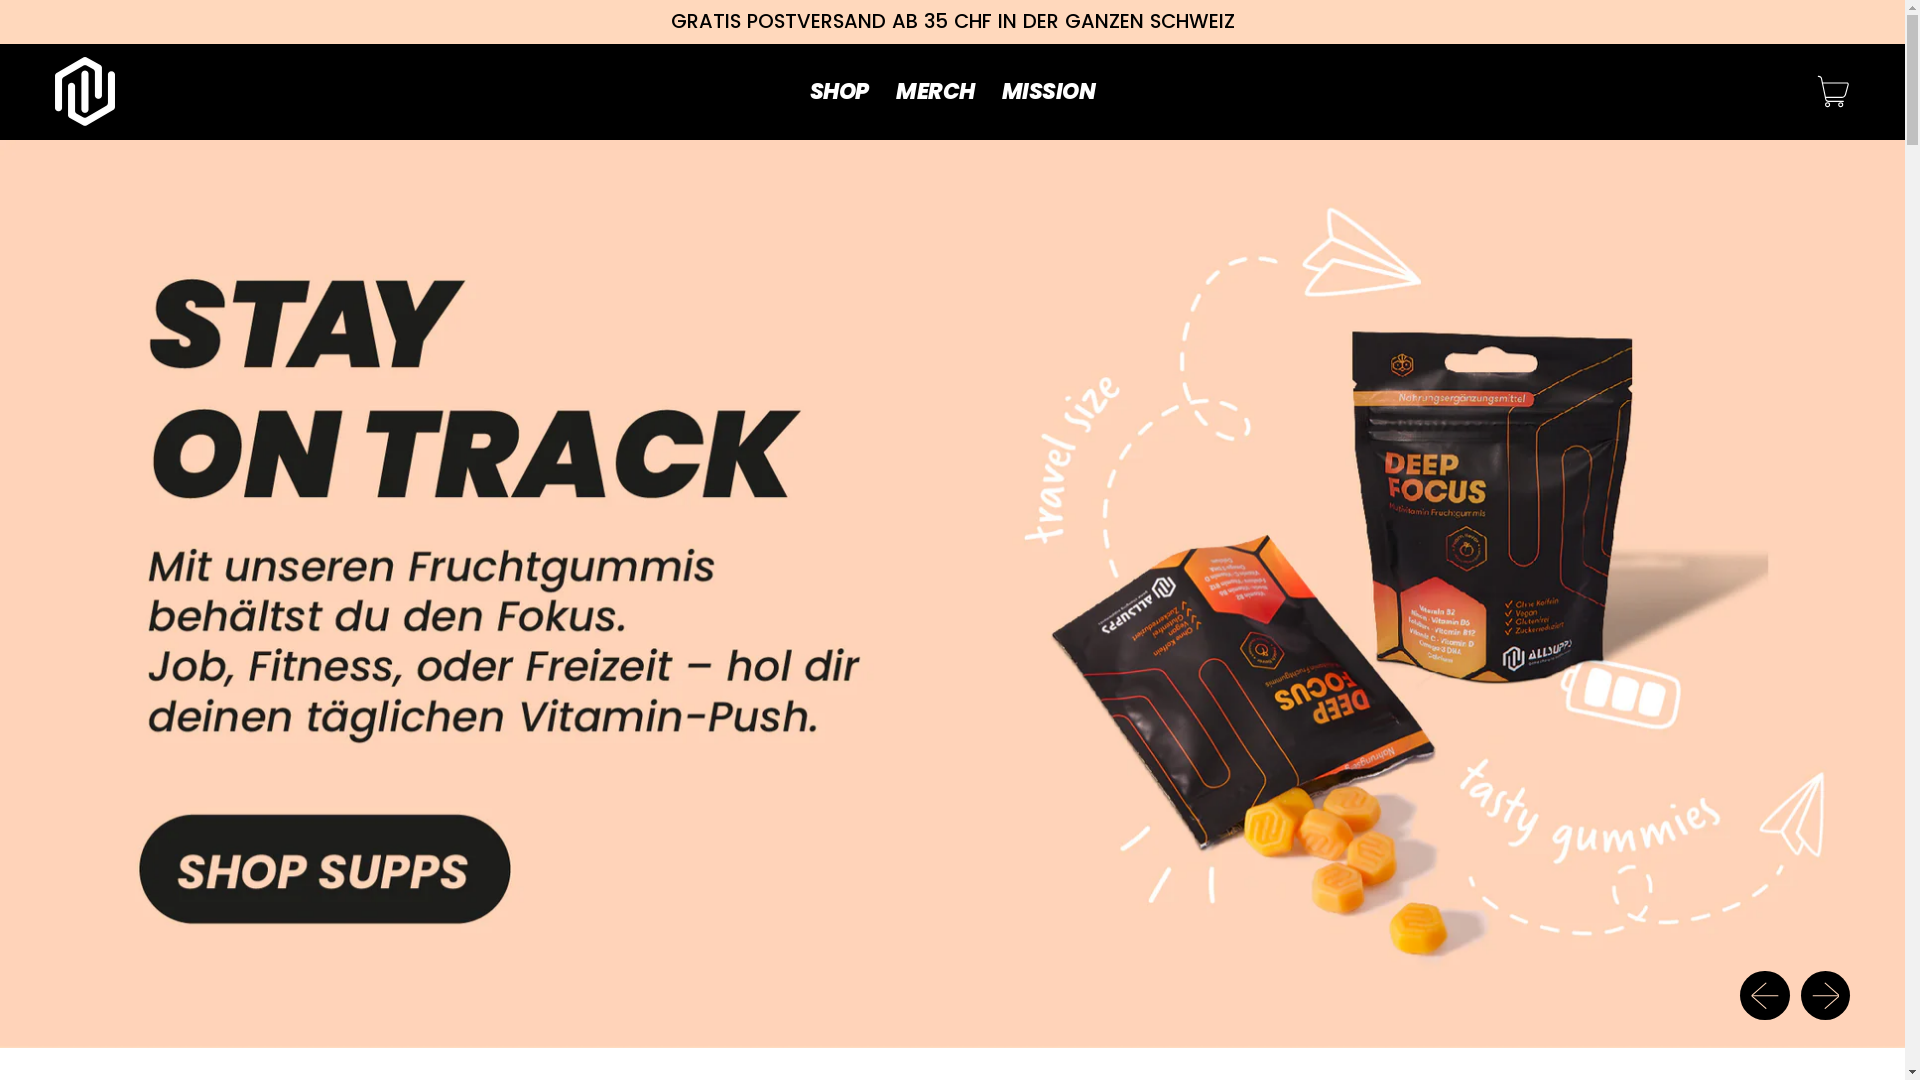  I want to click on EINKAUFSWAGEN
ARTIKEL, so click(1834, 92).